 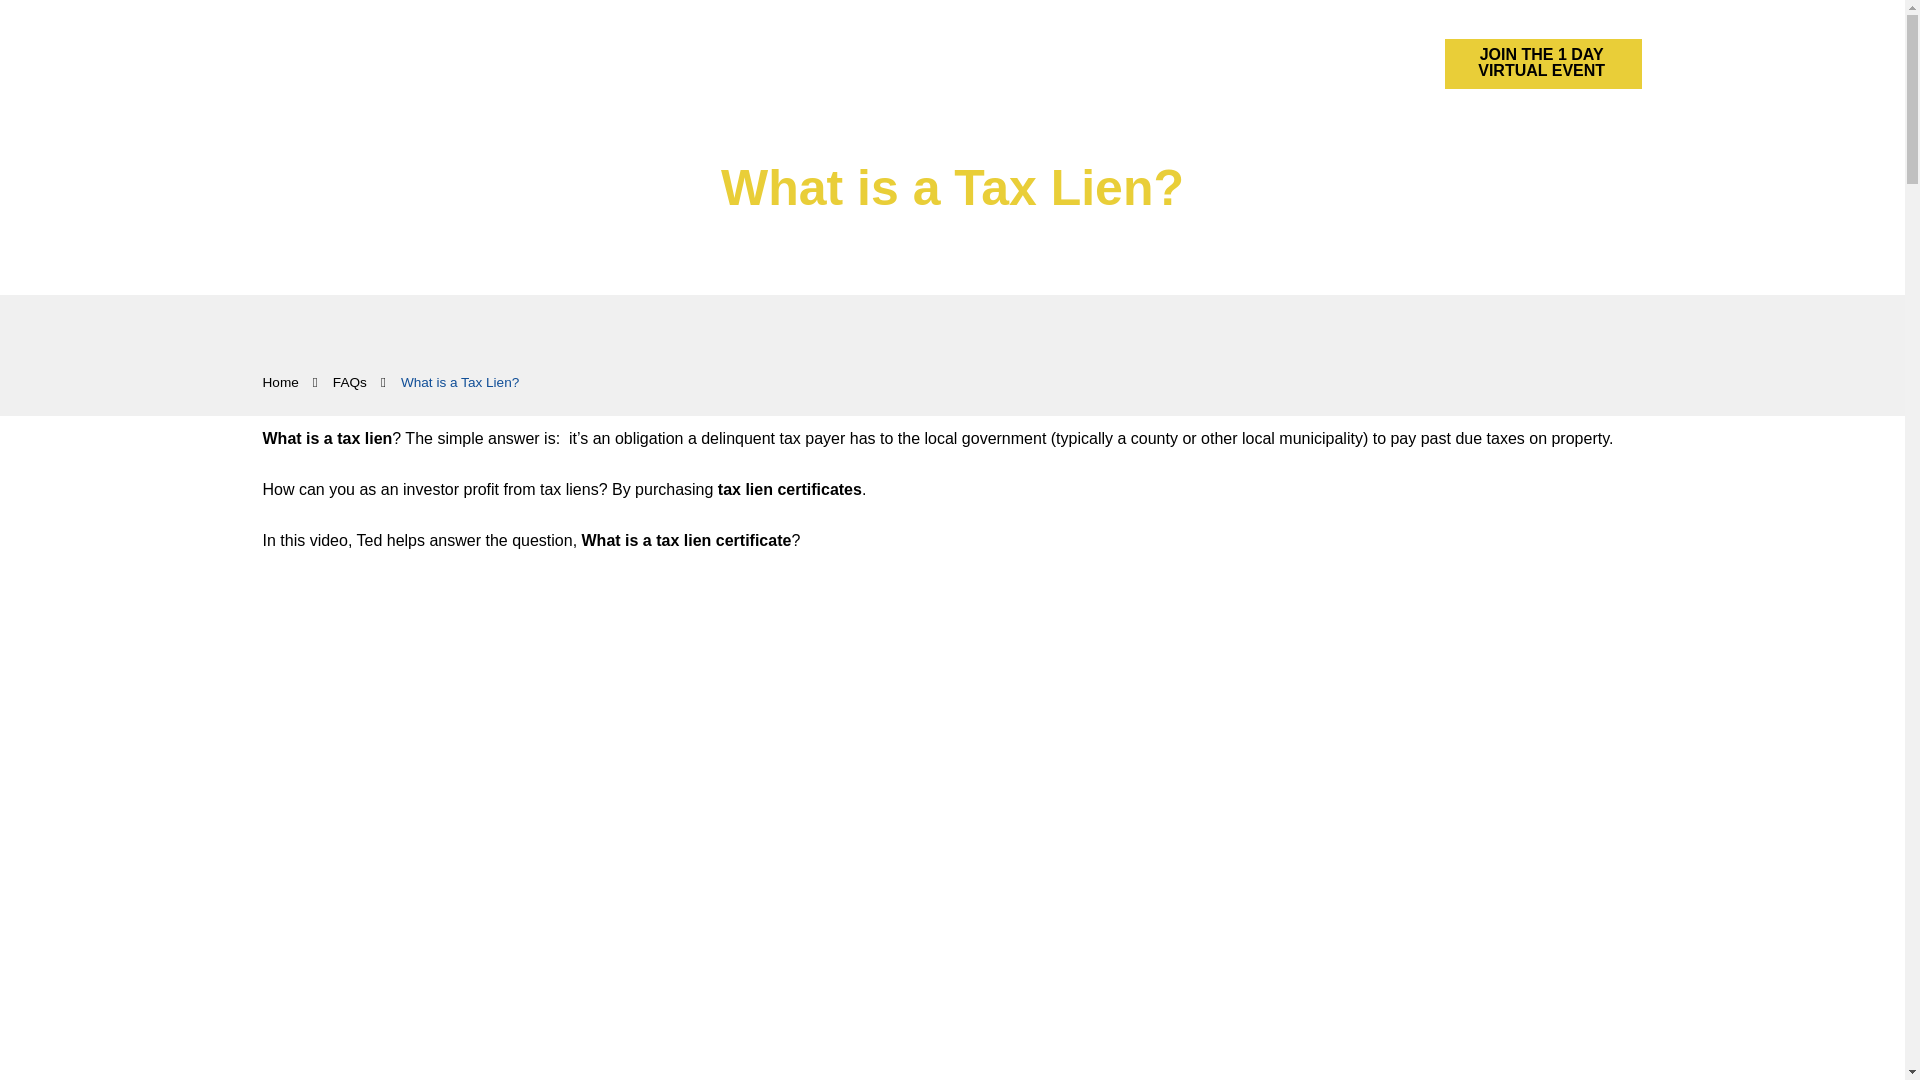 What do you see at coordinates (1253, 62) in the screenshot?
I see `About` at bounding box center [1253, 62].